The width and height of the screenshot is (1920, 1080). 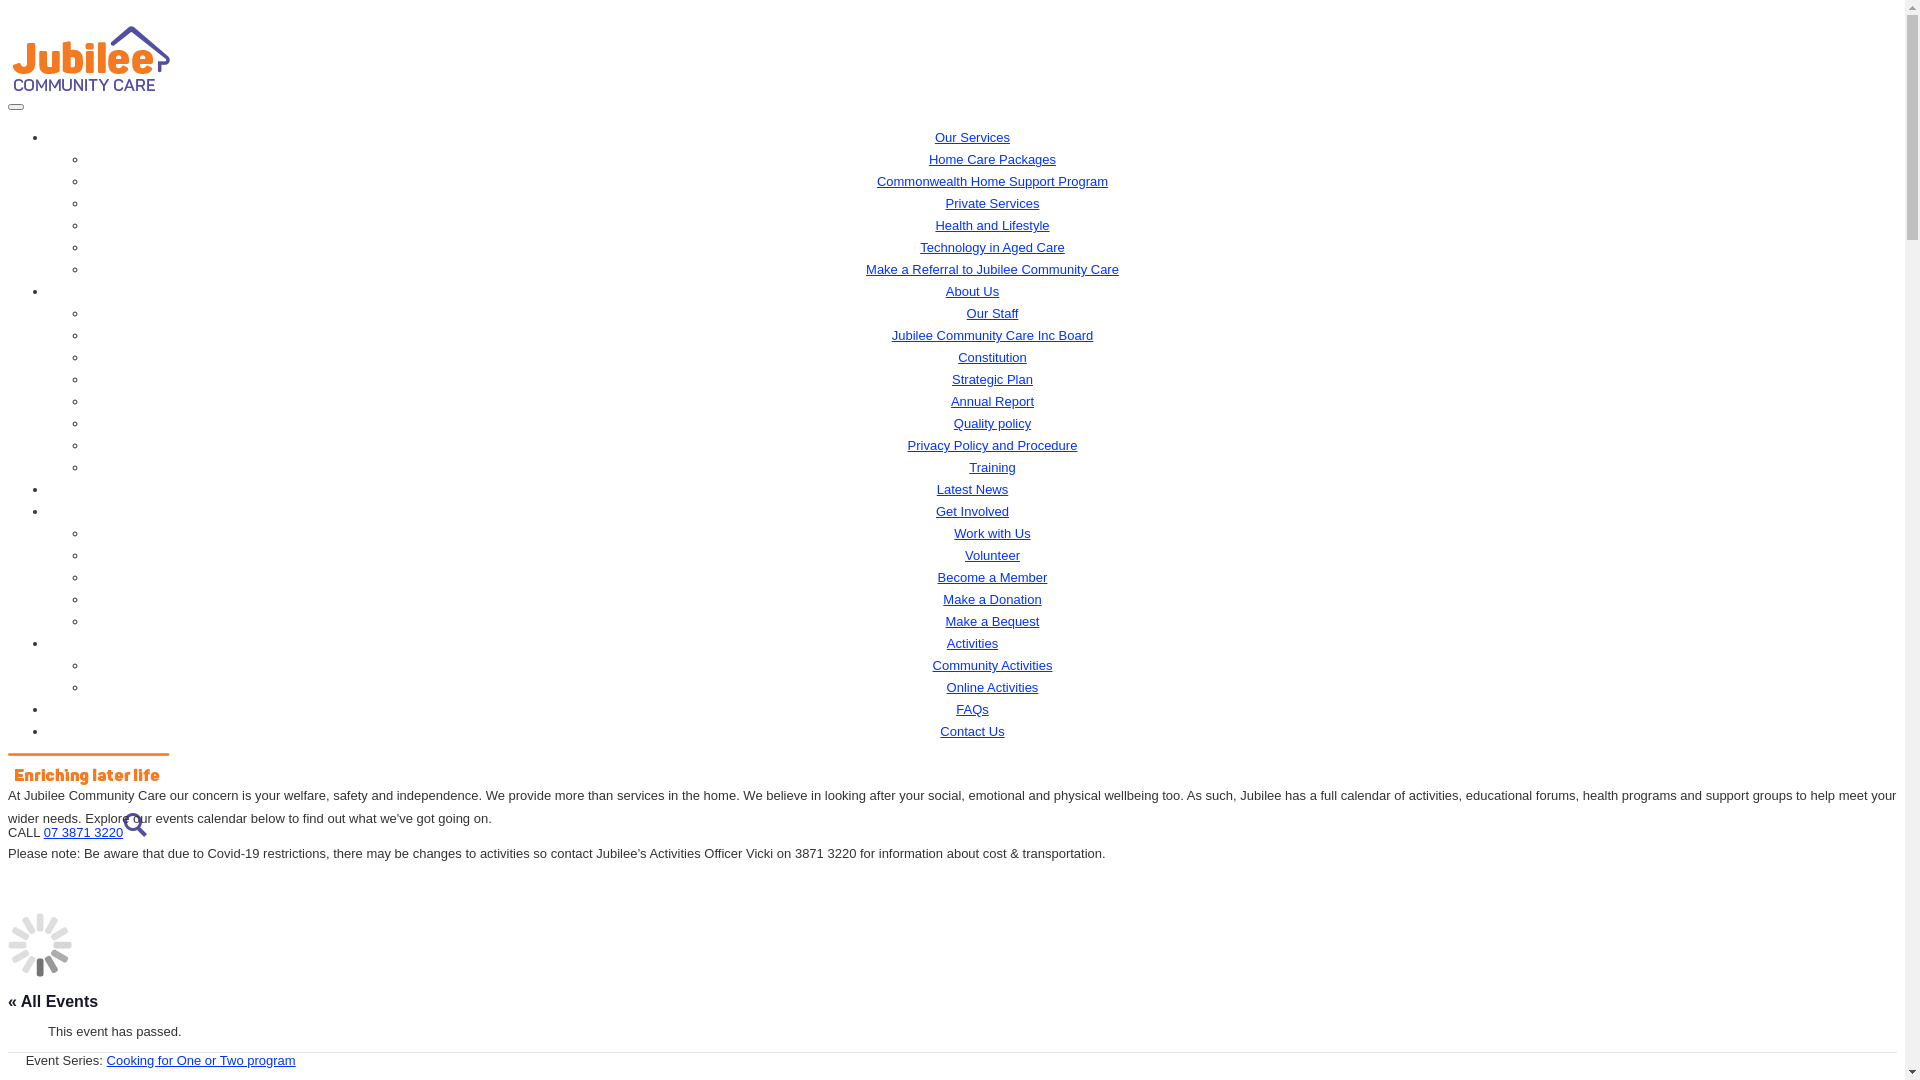 What do you see at coordinates (972, 138) in the screenshot?
I see `Our Services` at bounding box center [972, 138].